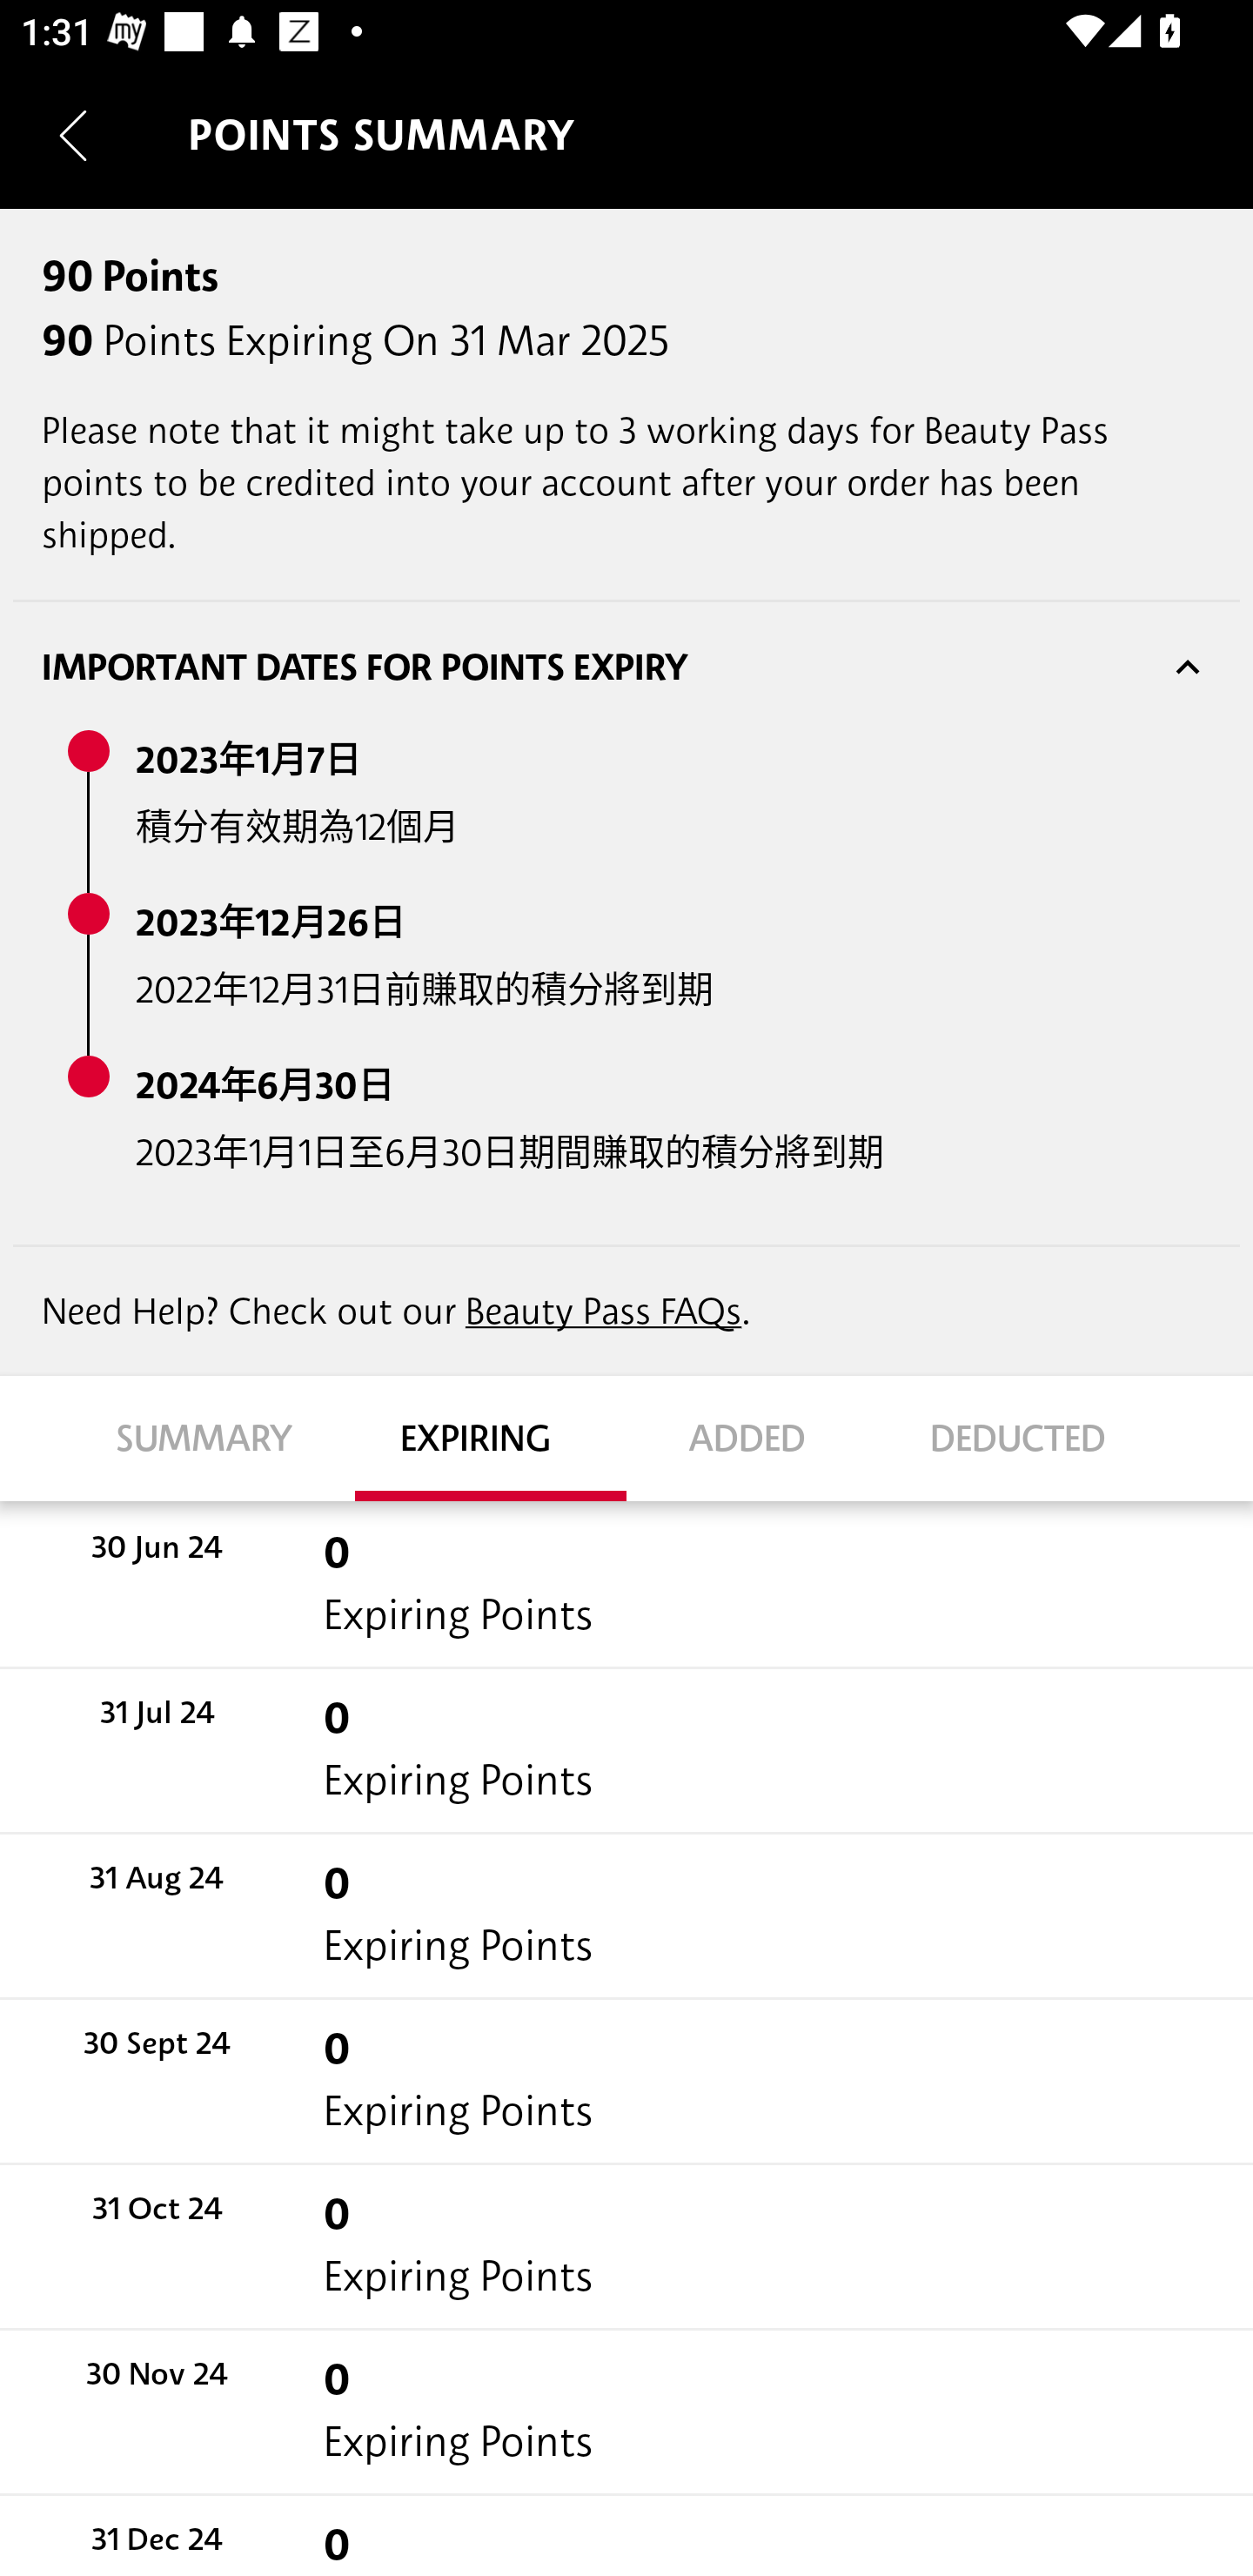 This screenshot has height=2576, width=1253. I want to click on DEDUCTED, so click(1034, 1438).